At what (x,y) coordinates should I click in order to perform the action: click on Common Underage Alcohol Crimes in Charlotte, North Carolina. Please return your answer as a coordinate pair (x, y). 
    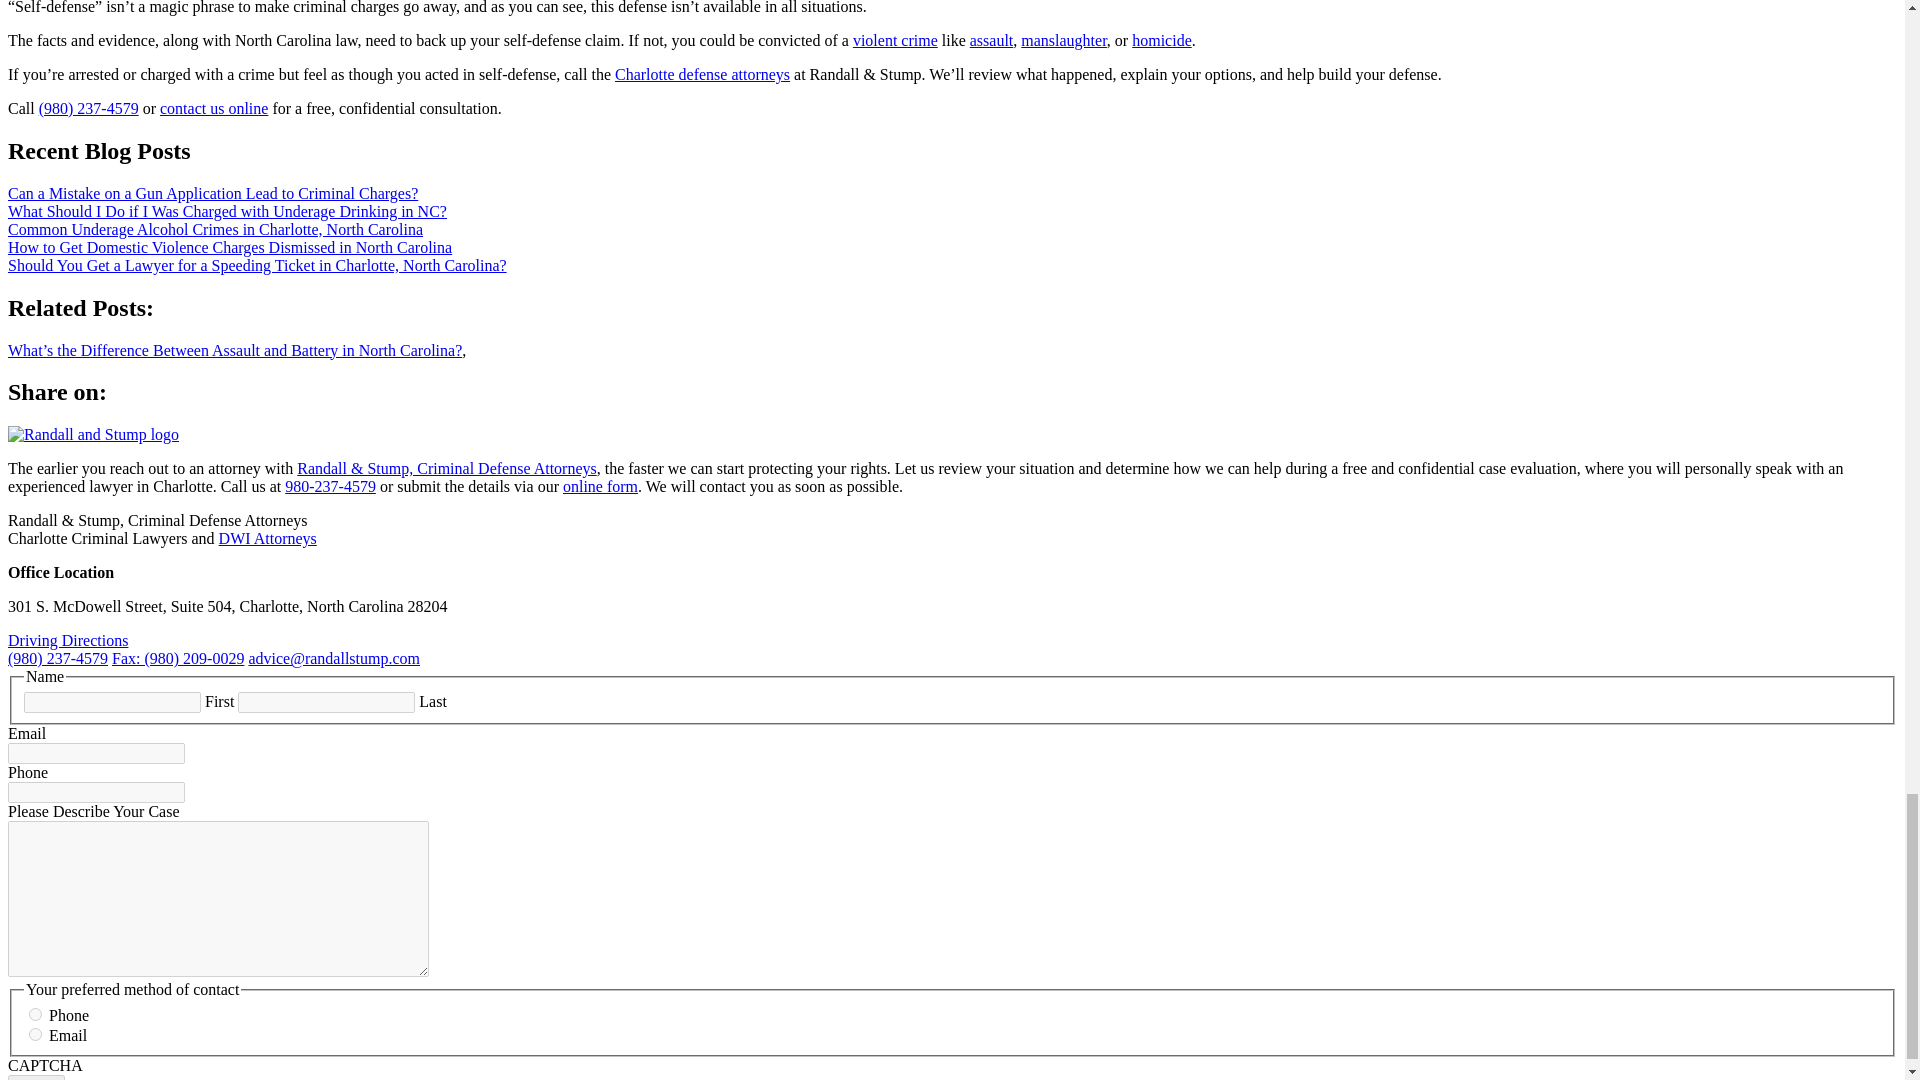
    Looking at the image, I should click on (214, 229).